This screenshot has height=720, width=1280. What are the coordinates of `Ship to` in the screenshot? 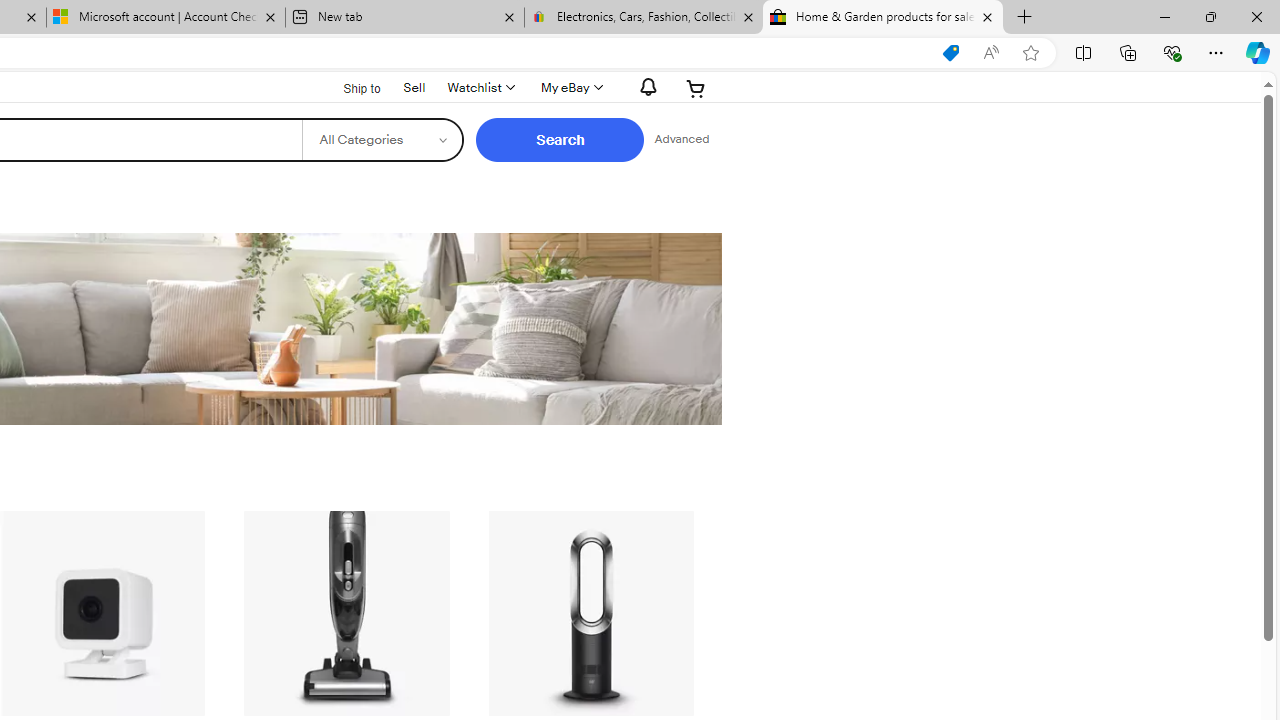 It's located at (349, 89).